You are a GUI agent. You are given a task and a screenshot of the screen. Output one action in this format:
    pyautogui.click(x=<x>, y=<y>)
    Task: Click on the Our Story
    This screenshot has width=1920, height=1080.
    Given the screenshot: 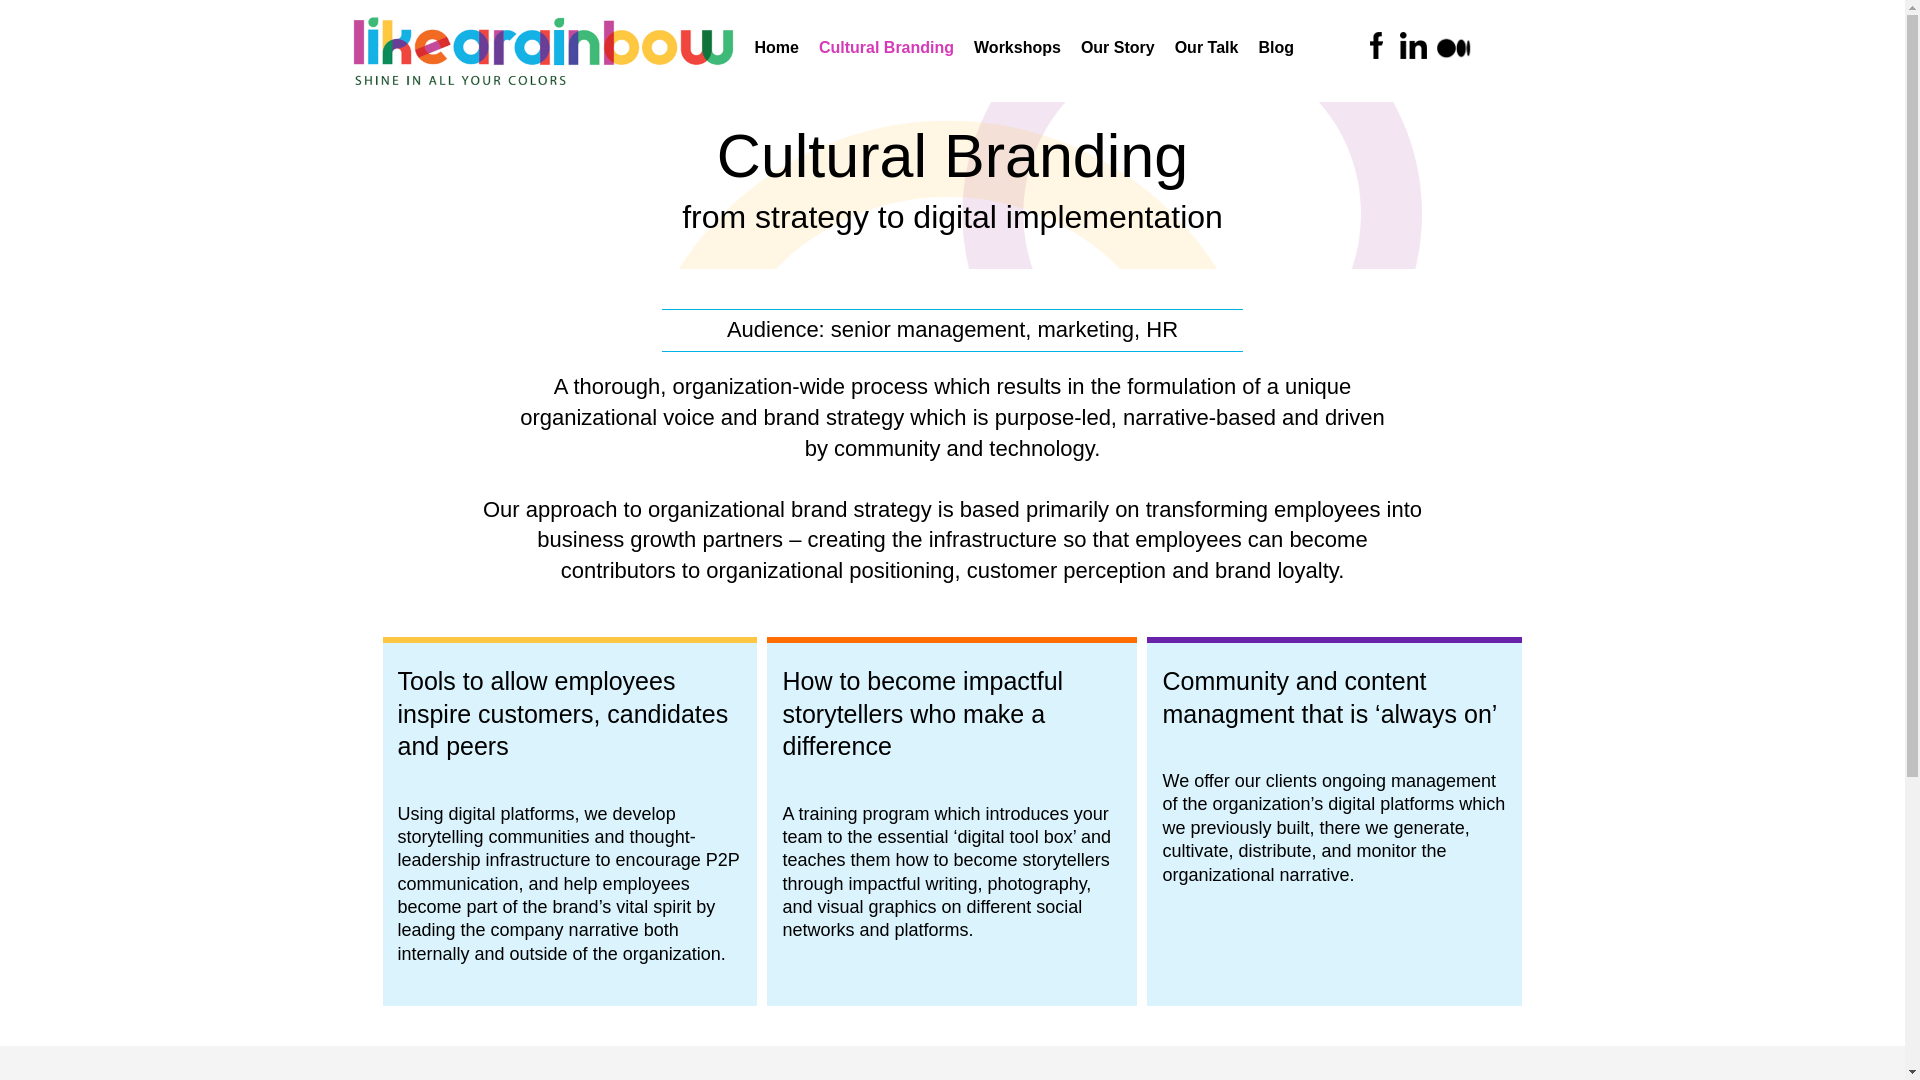 What is the action you would take?
    pyautogui.click(x=1118, y=48)
    